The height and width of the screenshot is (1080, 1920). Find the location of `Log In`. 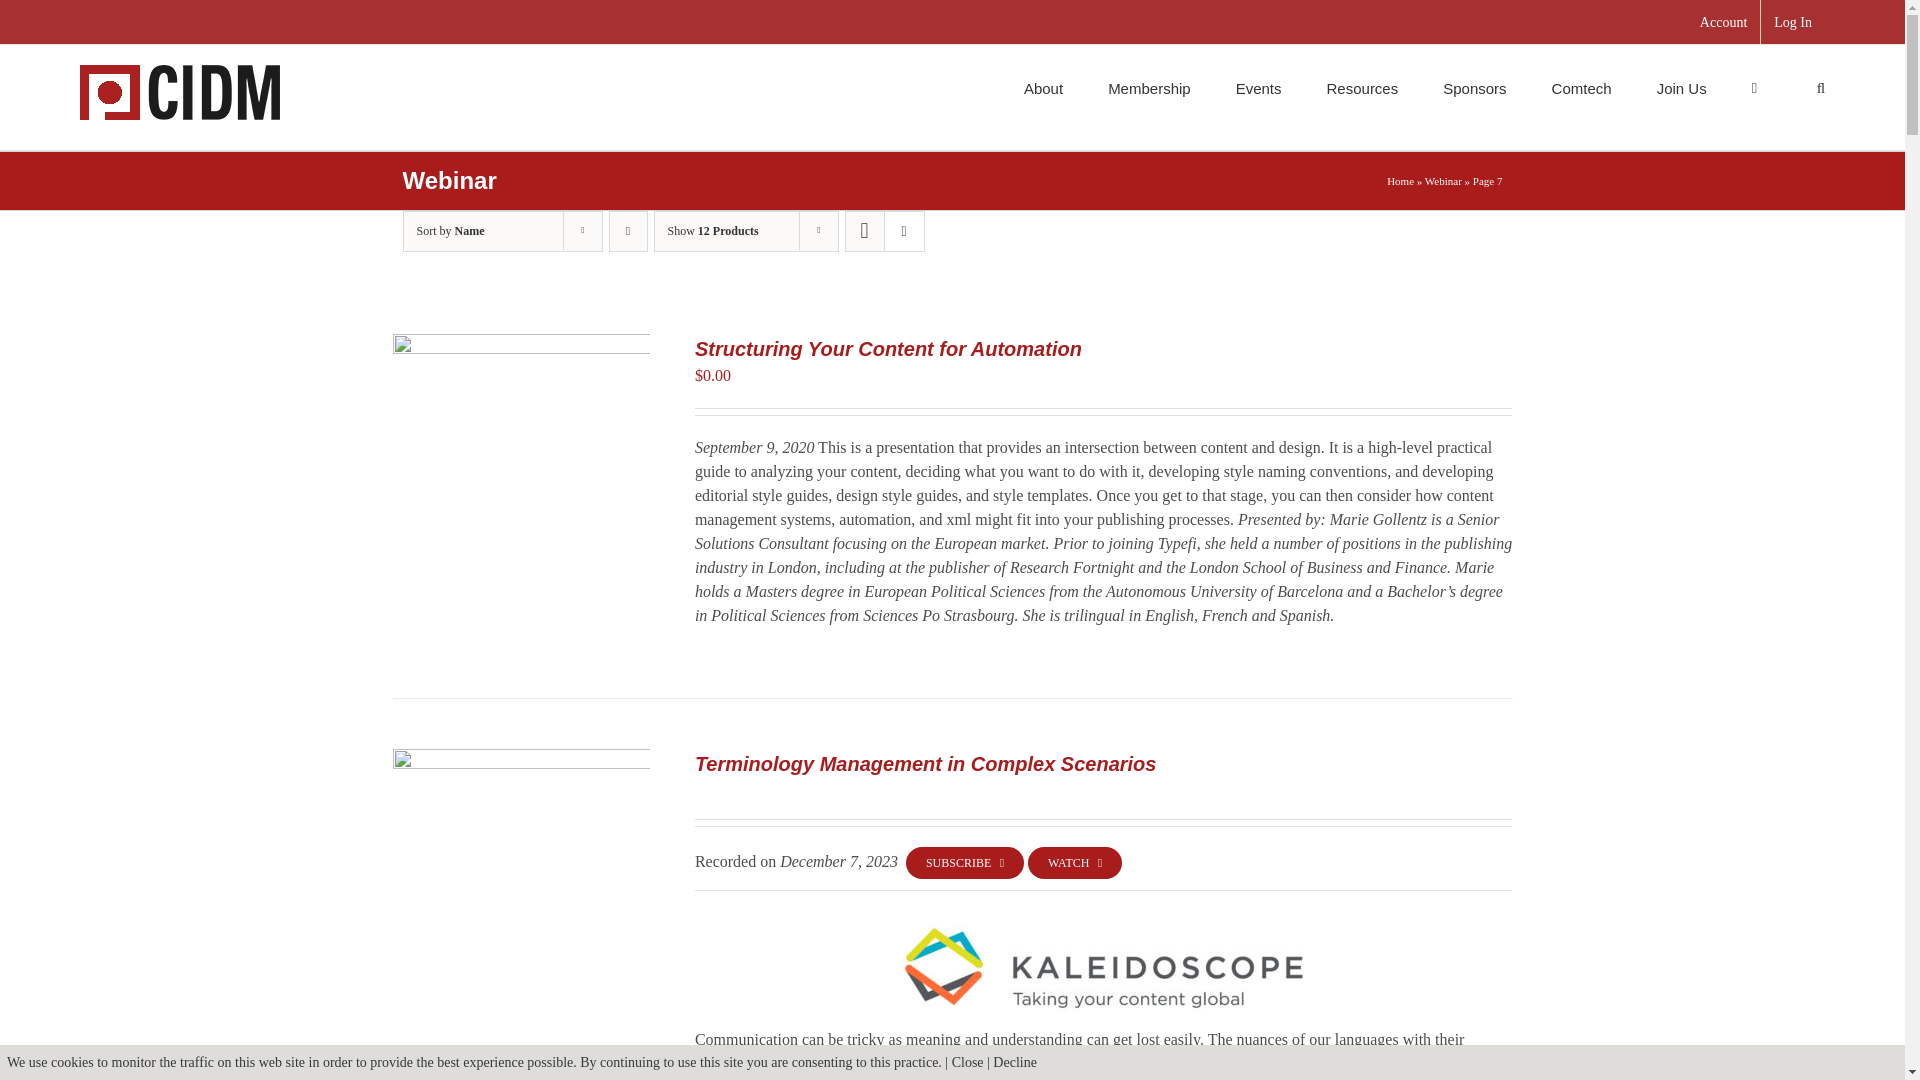

Log In is located at coordinates (1792, 22).